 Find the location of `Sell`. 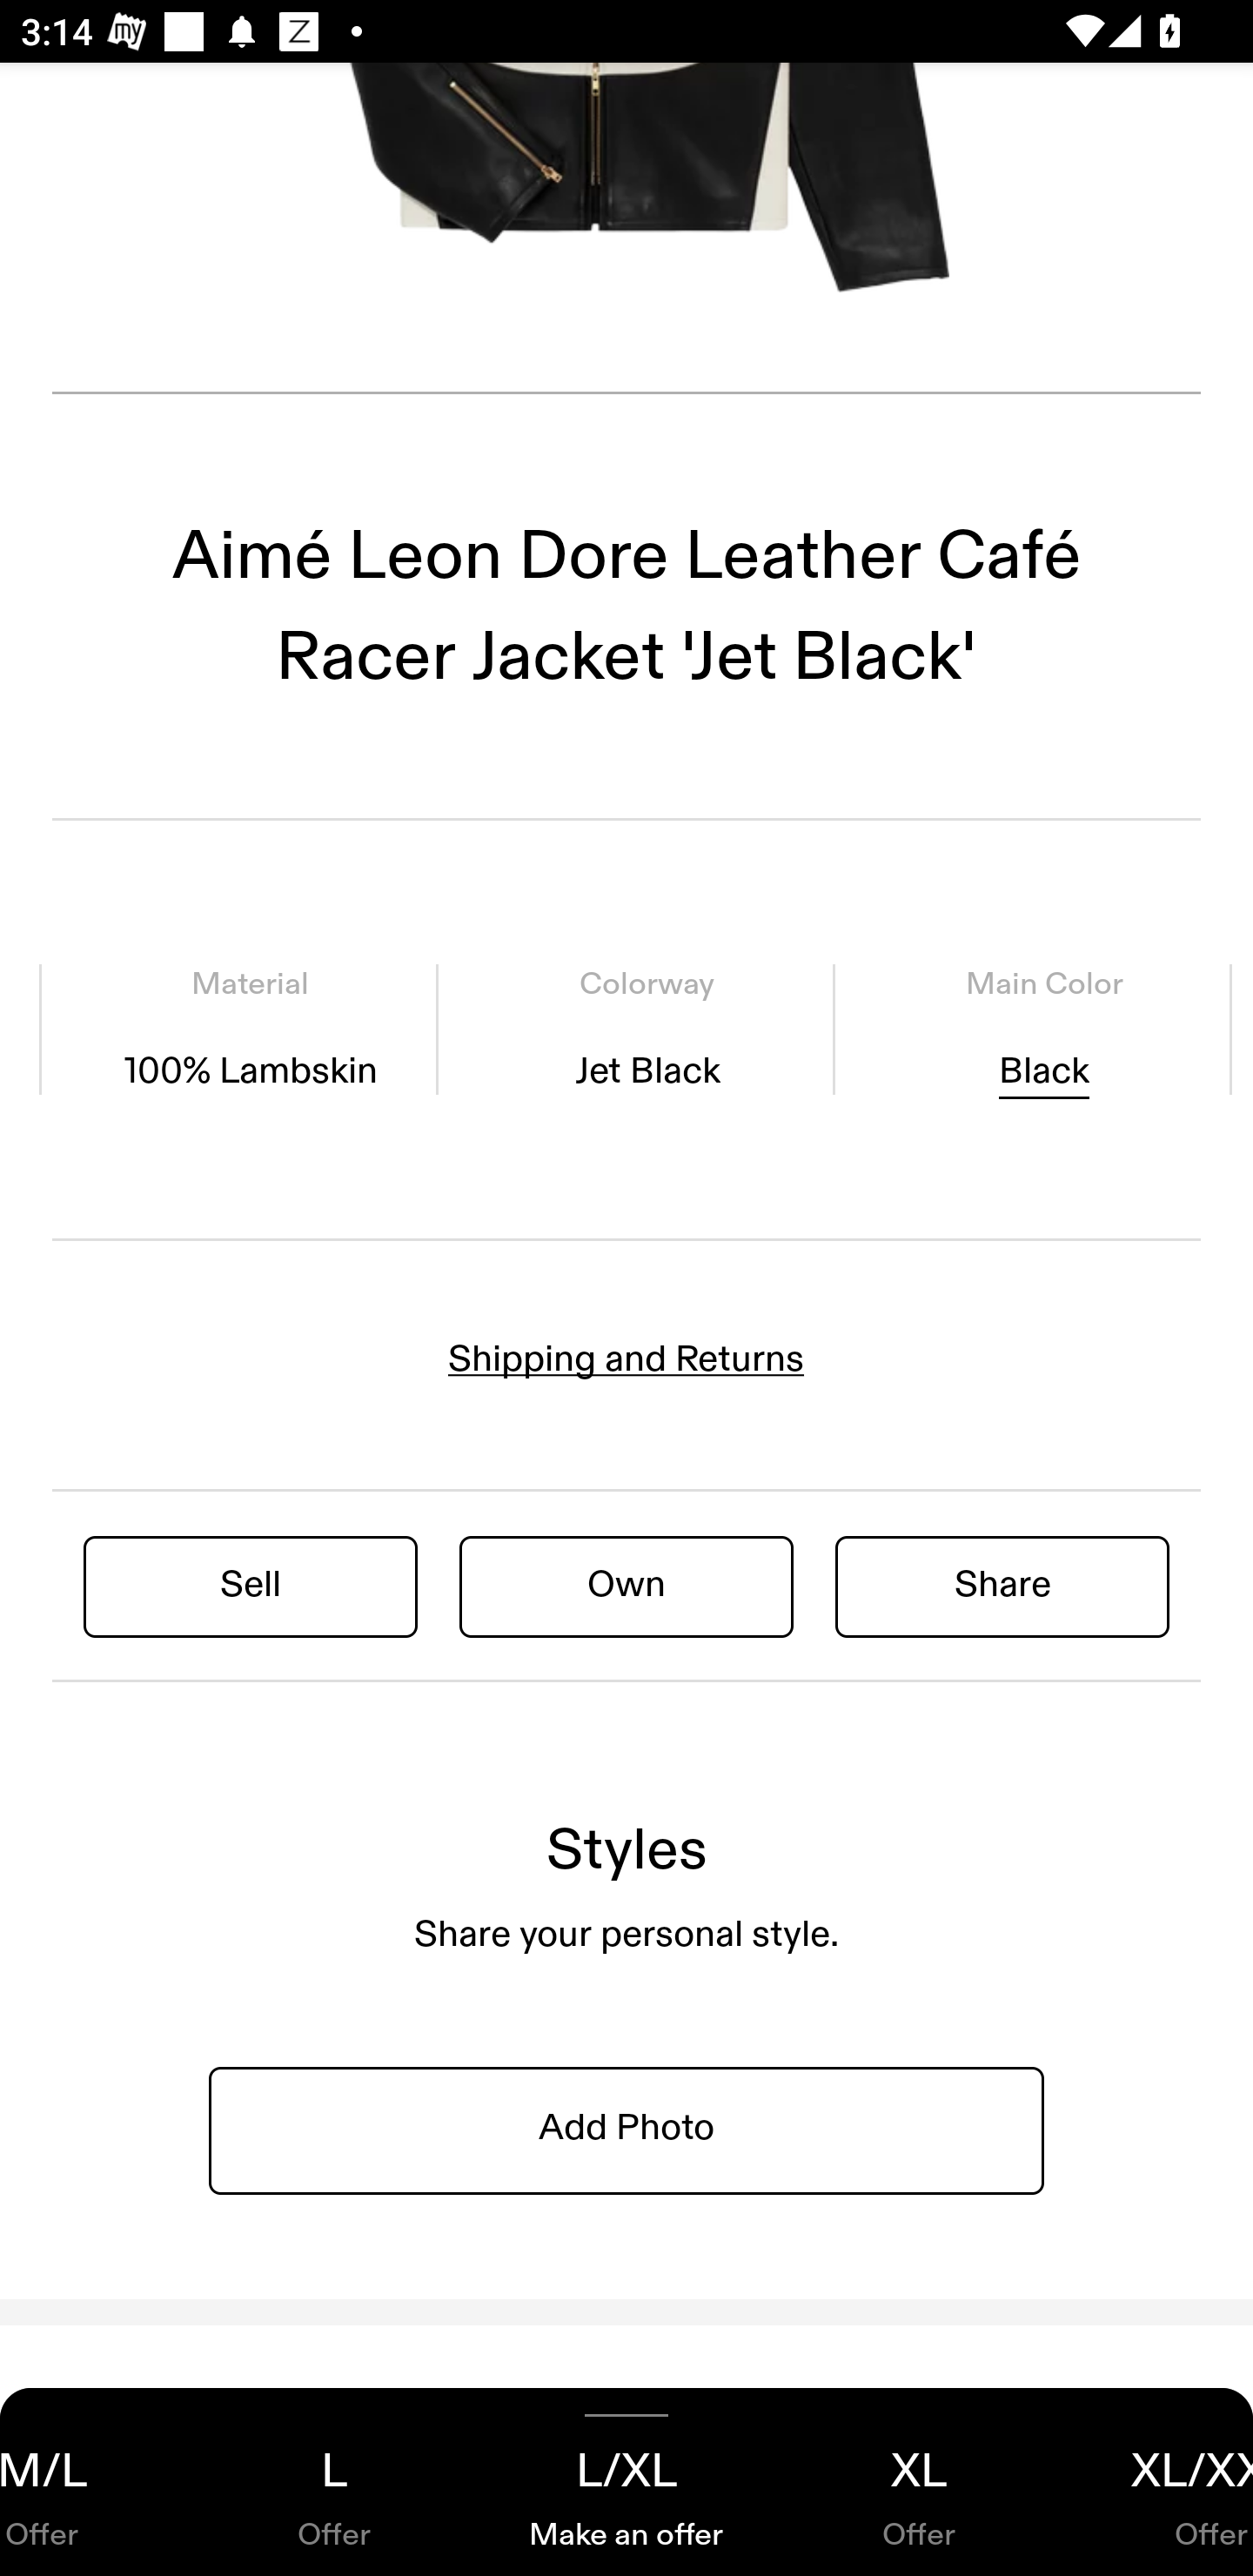

Sell is located at coordinates (251, 1586).